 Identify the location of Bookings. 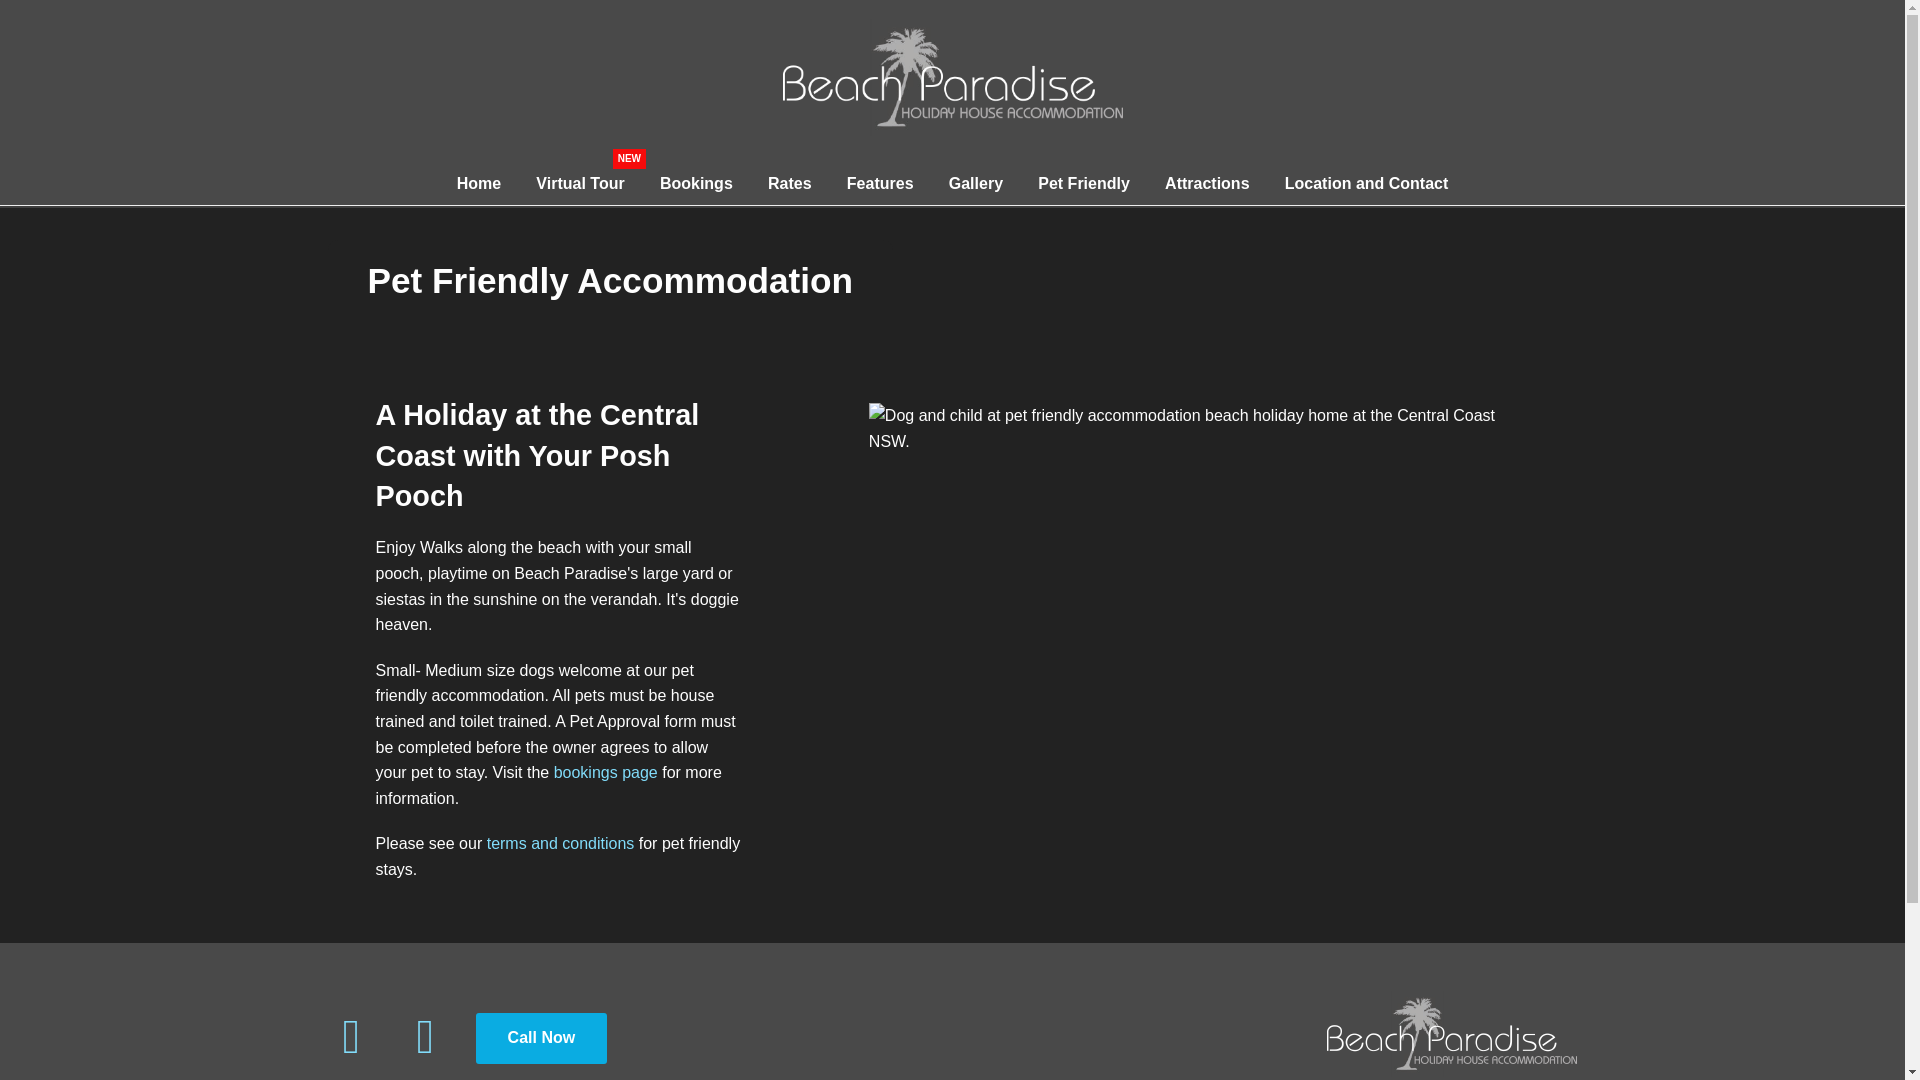
(696, 183).